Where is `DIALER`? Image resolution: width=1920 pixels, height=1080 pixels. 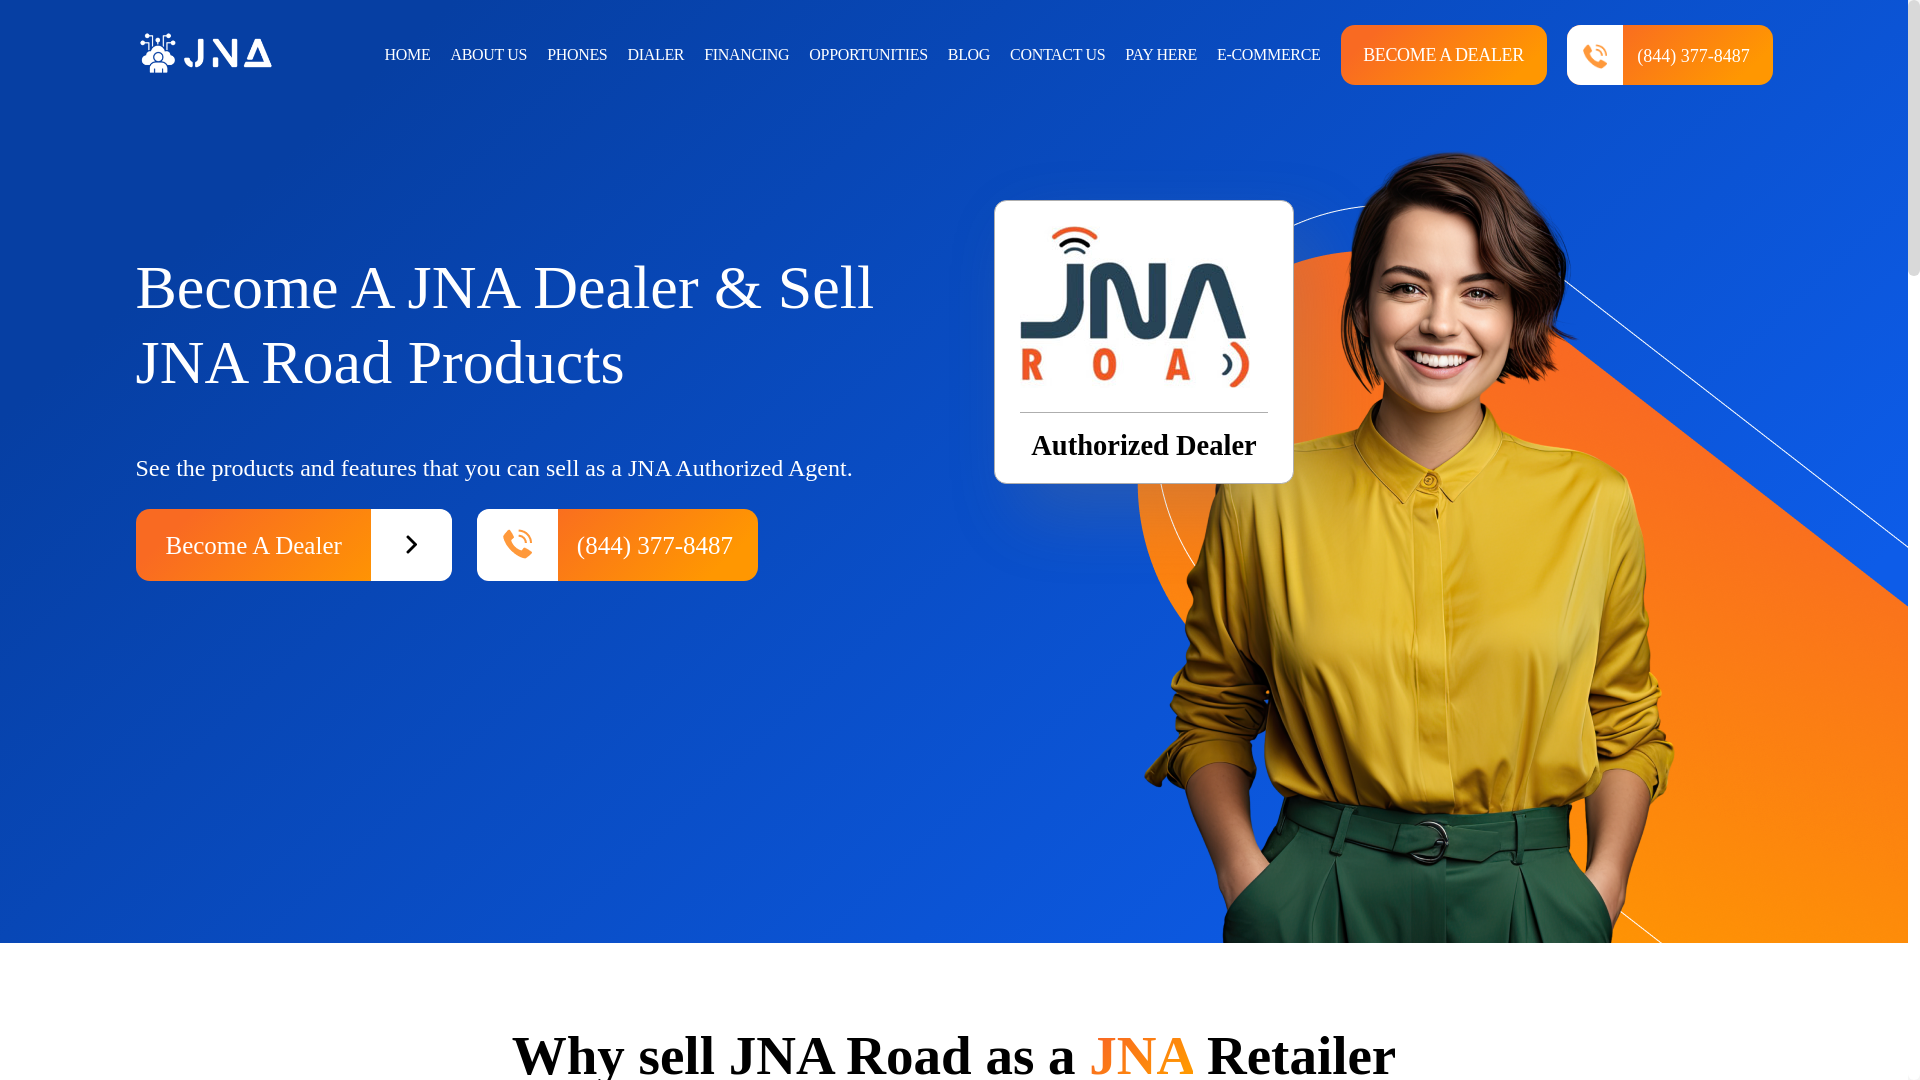
DIALER is located at coordinates (655, 54).